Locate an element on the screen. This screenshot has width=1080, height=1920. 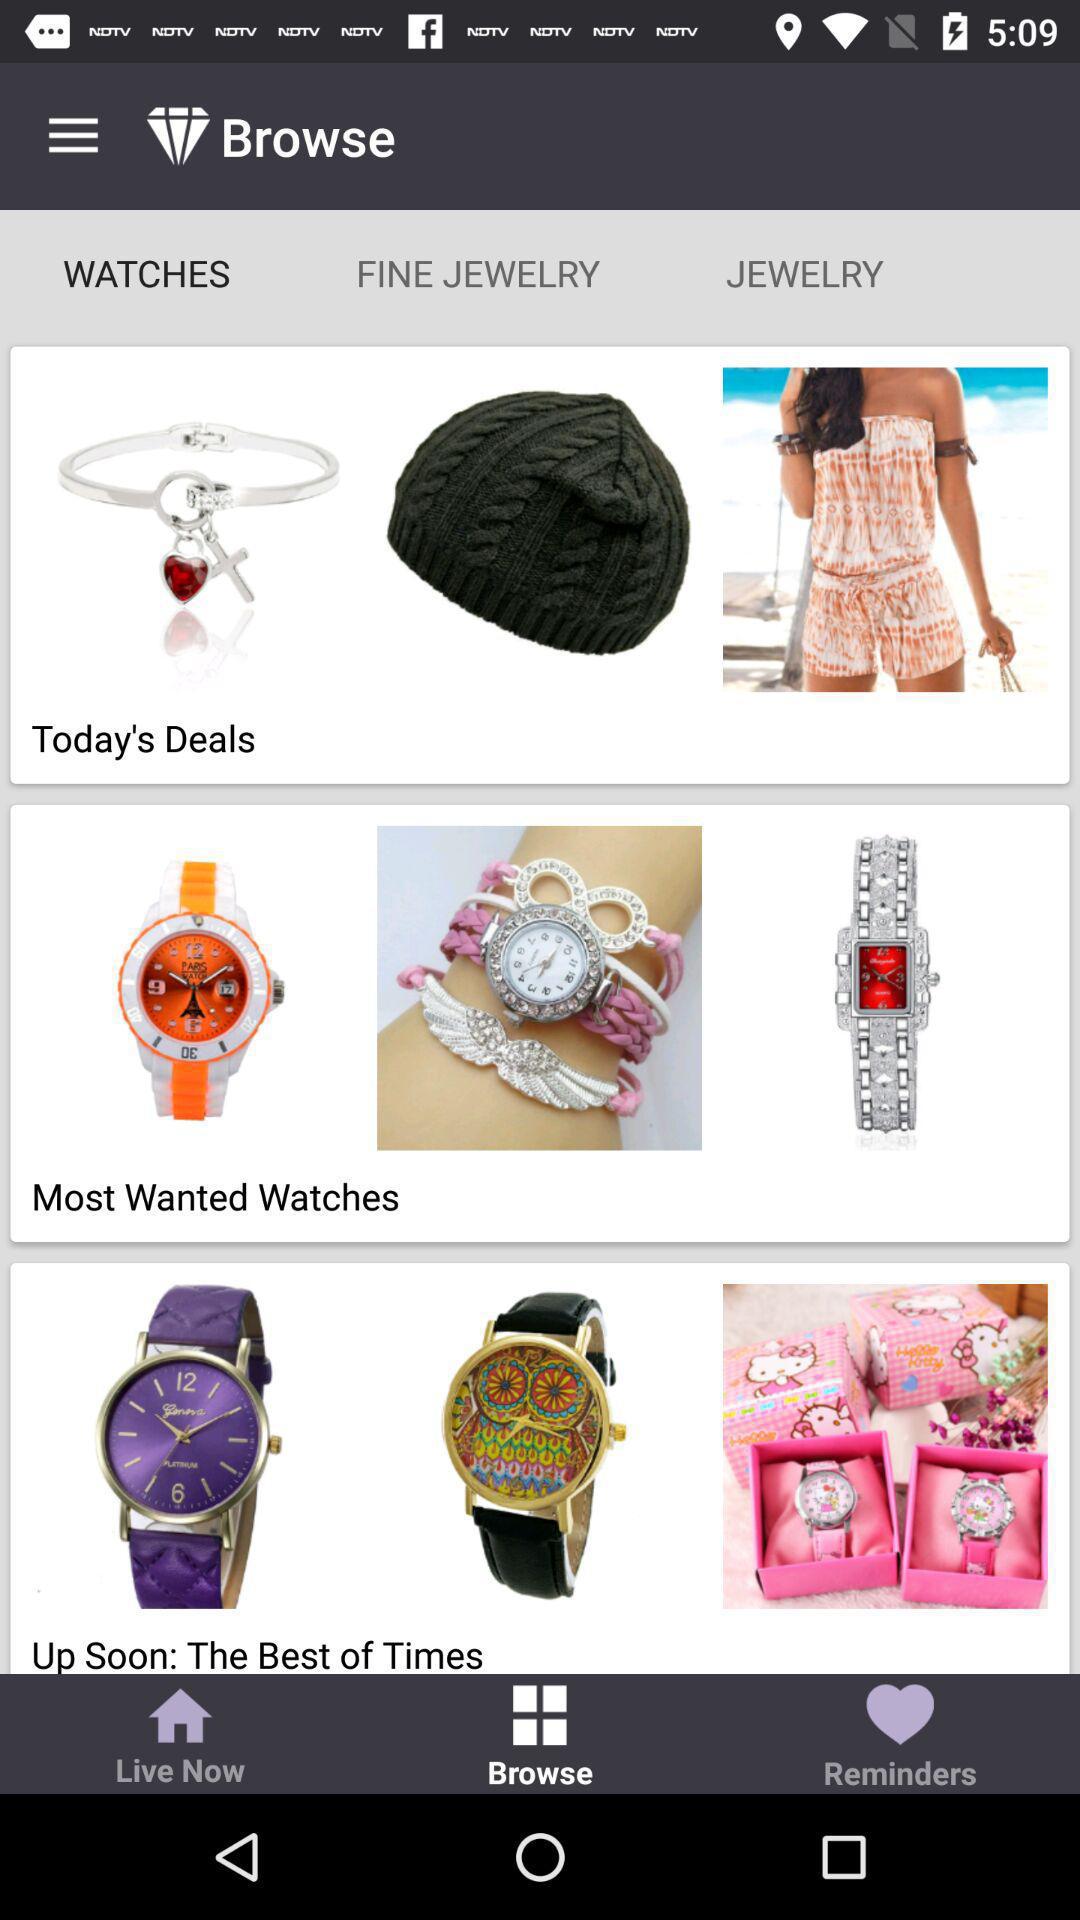
choose icon below up soon the item is located at coordinates (180, 1739).